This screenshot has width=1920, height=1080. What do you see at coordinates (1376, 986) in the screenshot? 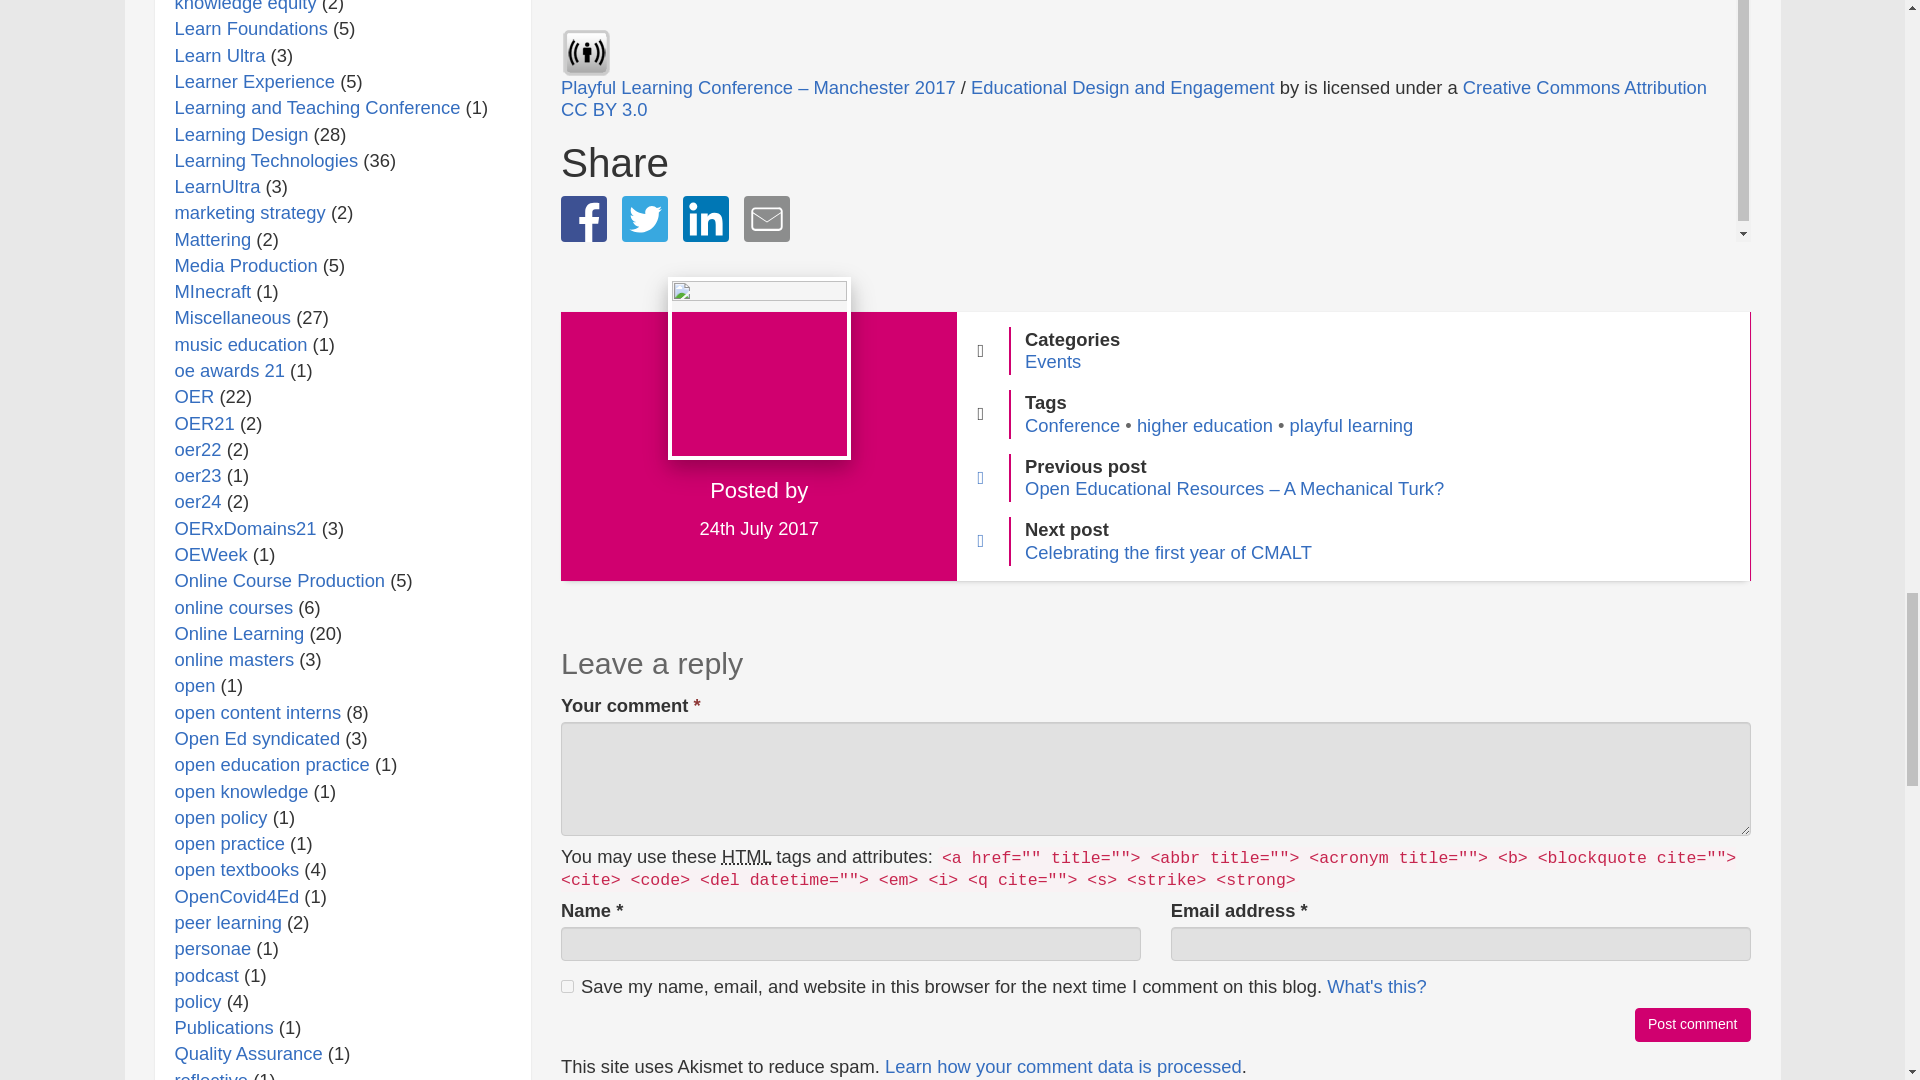
I see `Remember your name and email address` at bounding box center [1376, 986].